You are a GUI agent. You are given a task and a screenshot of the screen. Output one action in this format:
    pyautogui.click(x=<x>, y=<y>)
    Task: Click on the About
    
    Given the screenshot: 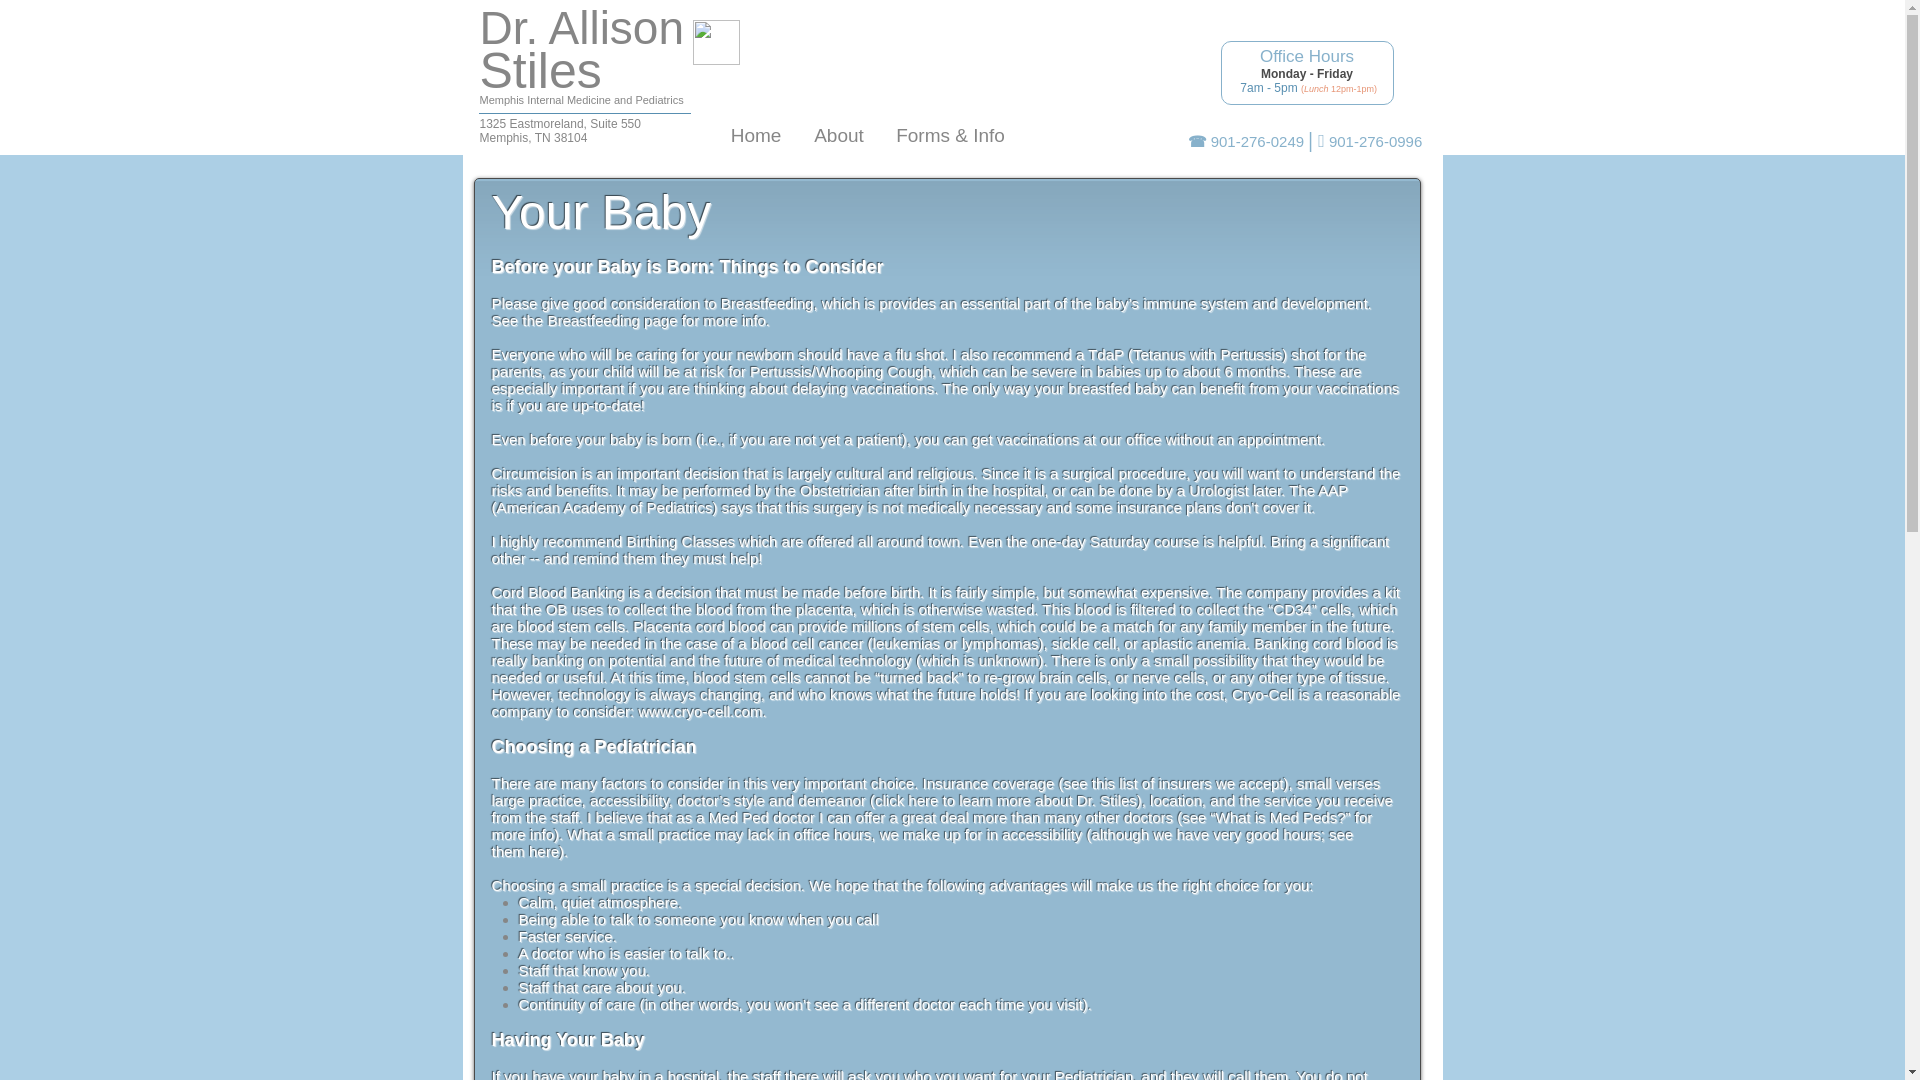 What is the action you would take?
    pyautogui.click(x=541, y=71)
    